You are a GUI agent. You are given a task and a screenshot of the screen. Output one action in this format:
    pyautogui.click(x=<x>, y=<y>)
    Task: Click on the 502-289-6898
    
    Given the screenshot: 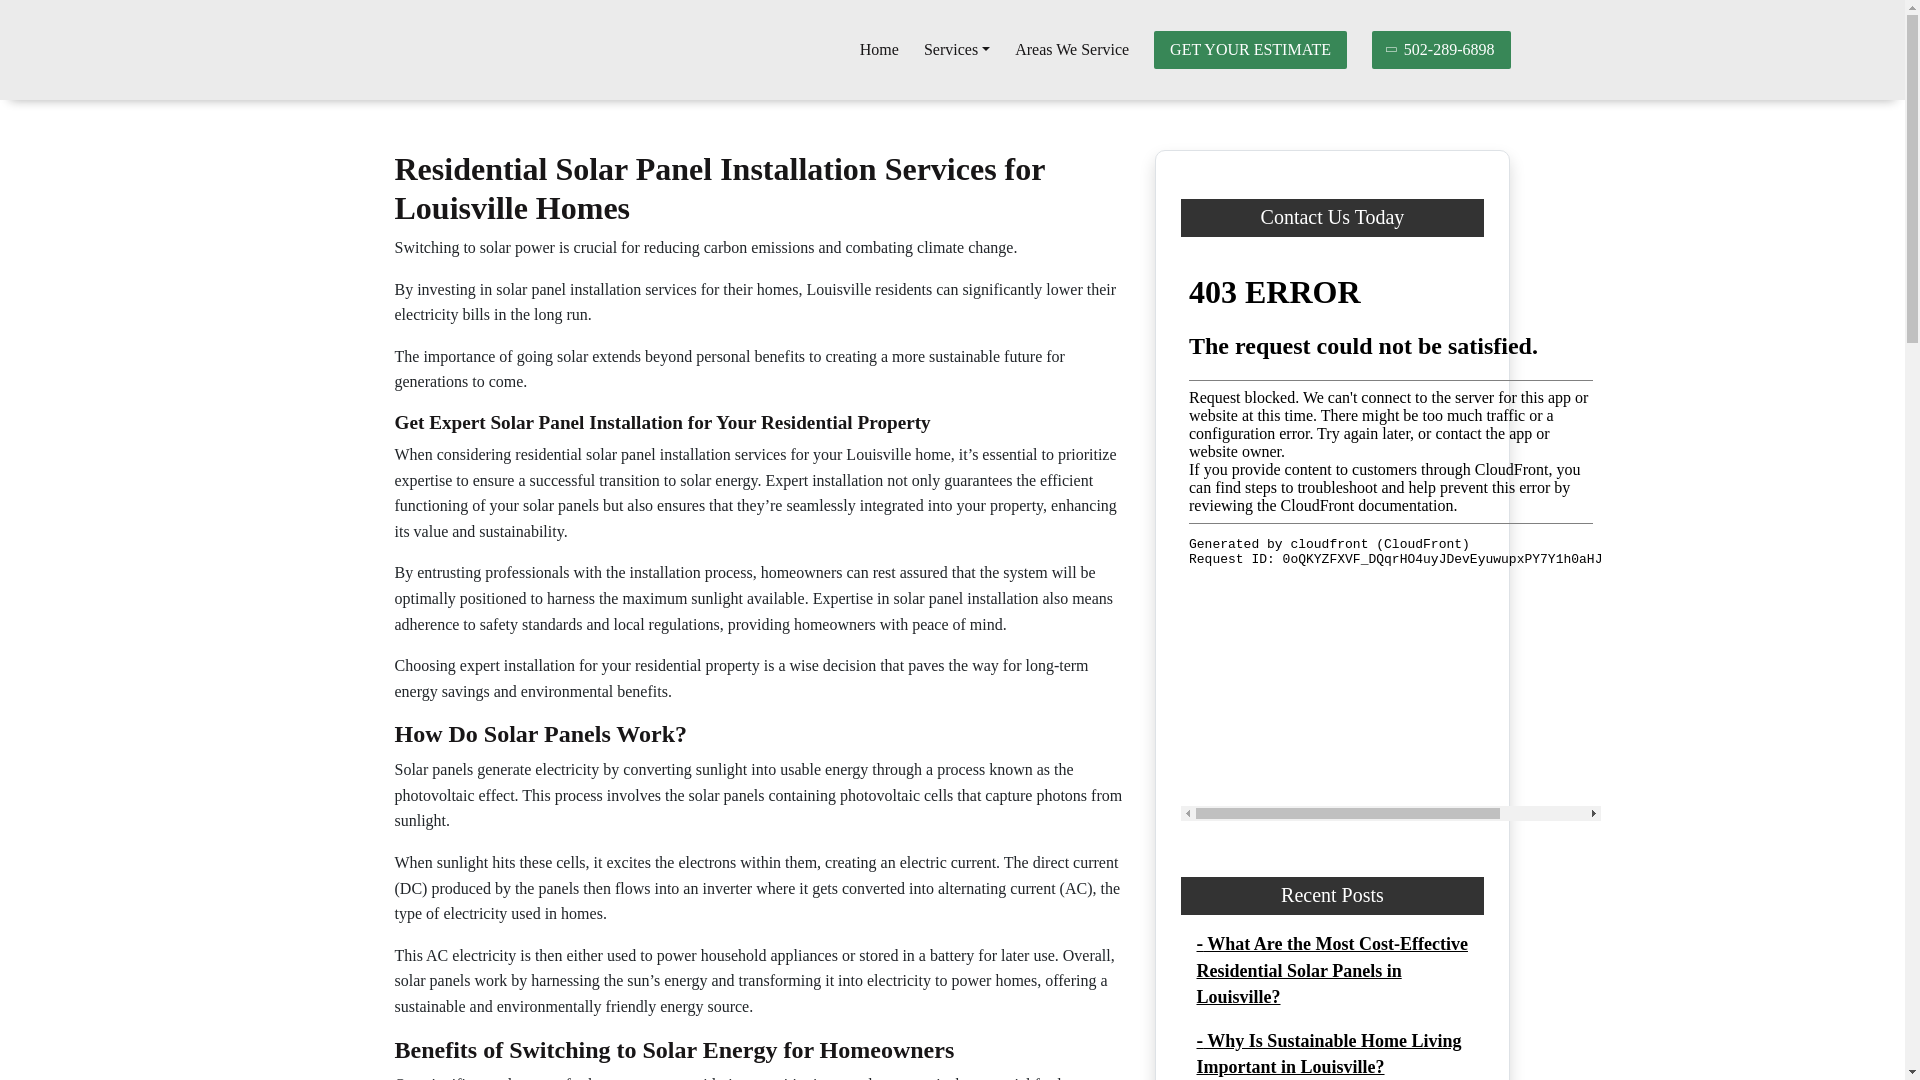 What is the action you would take?
    pyautogui.click(x=1442, y=50)
    